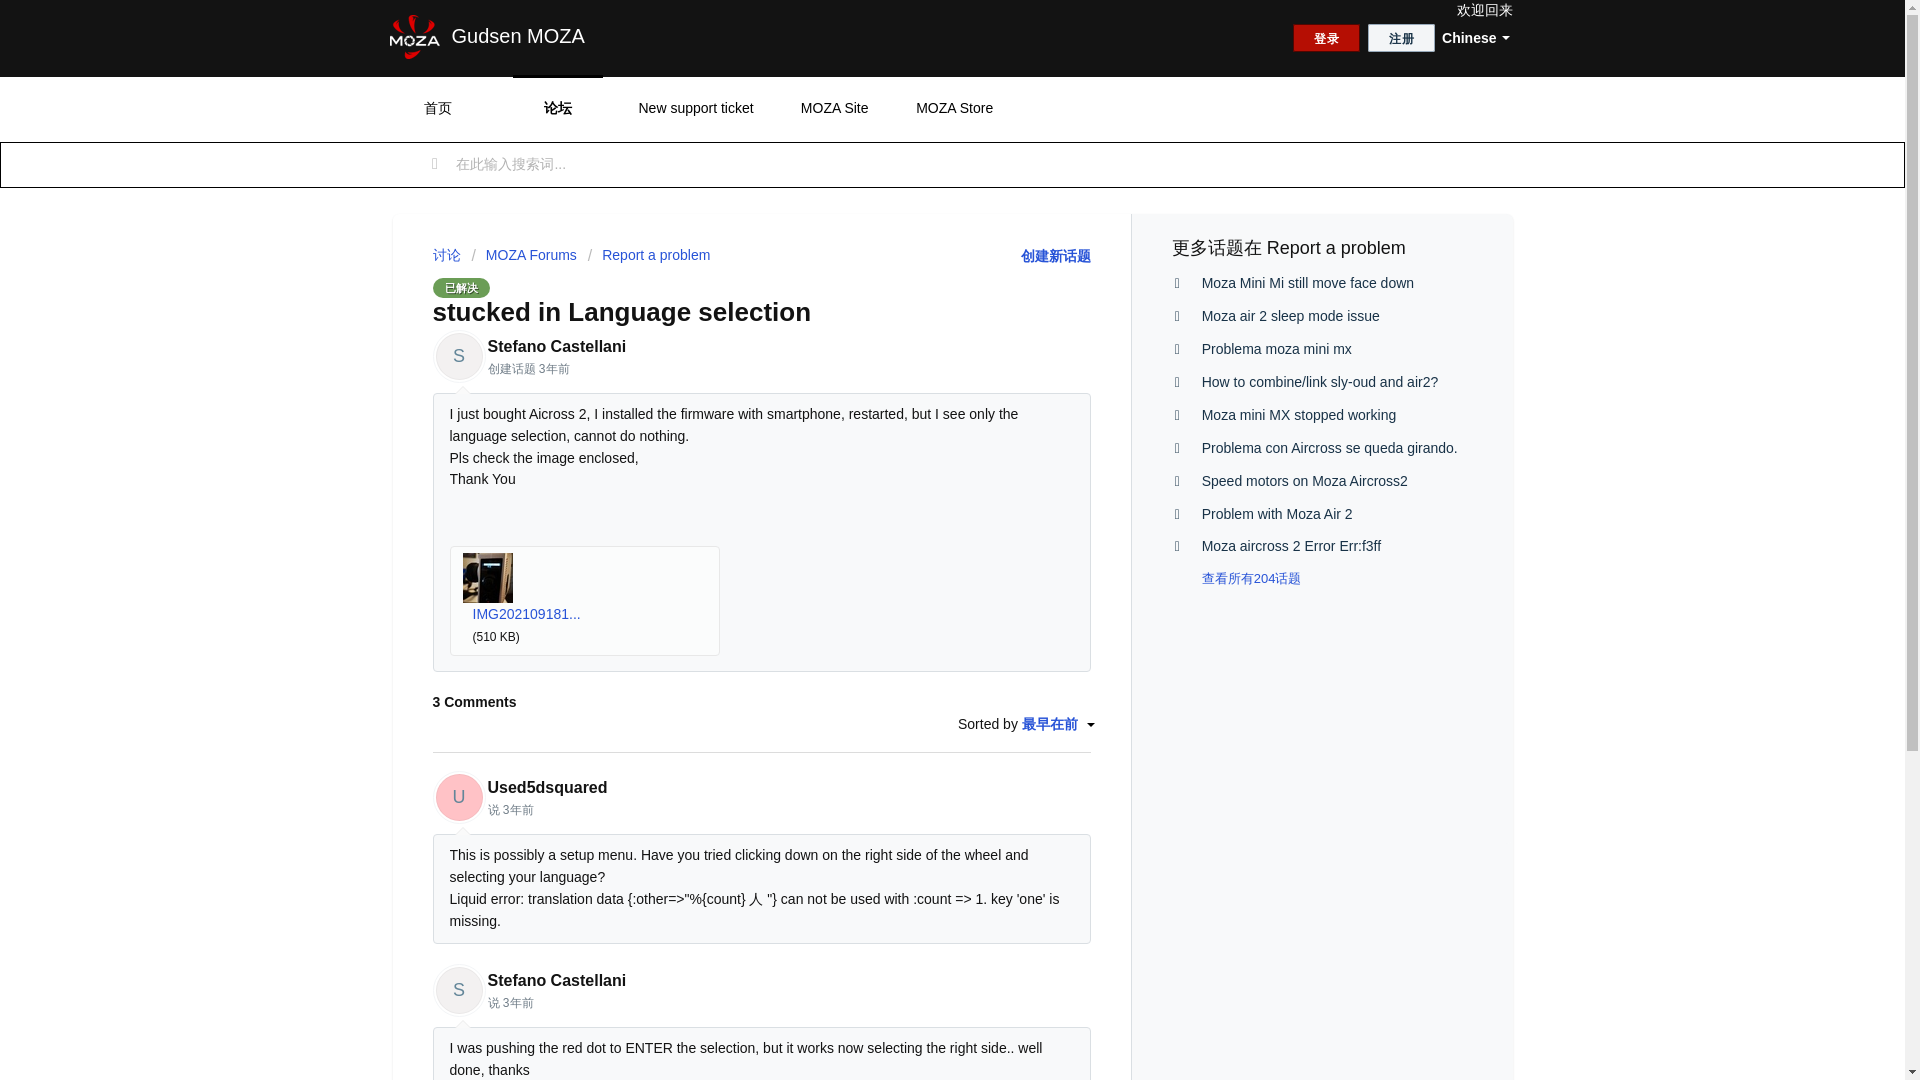 The width and height of the screenshot is (1920, 1080). What do you see at coordinates (1307, 282) in the screenshot?
I see `Moza Mini Mi still move face down` at bounding box center [1307, 282].